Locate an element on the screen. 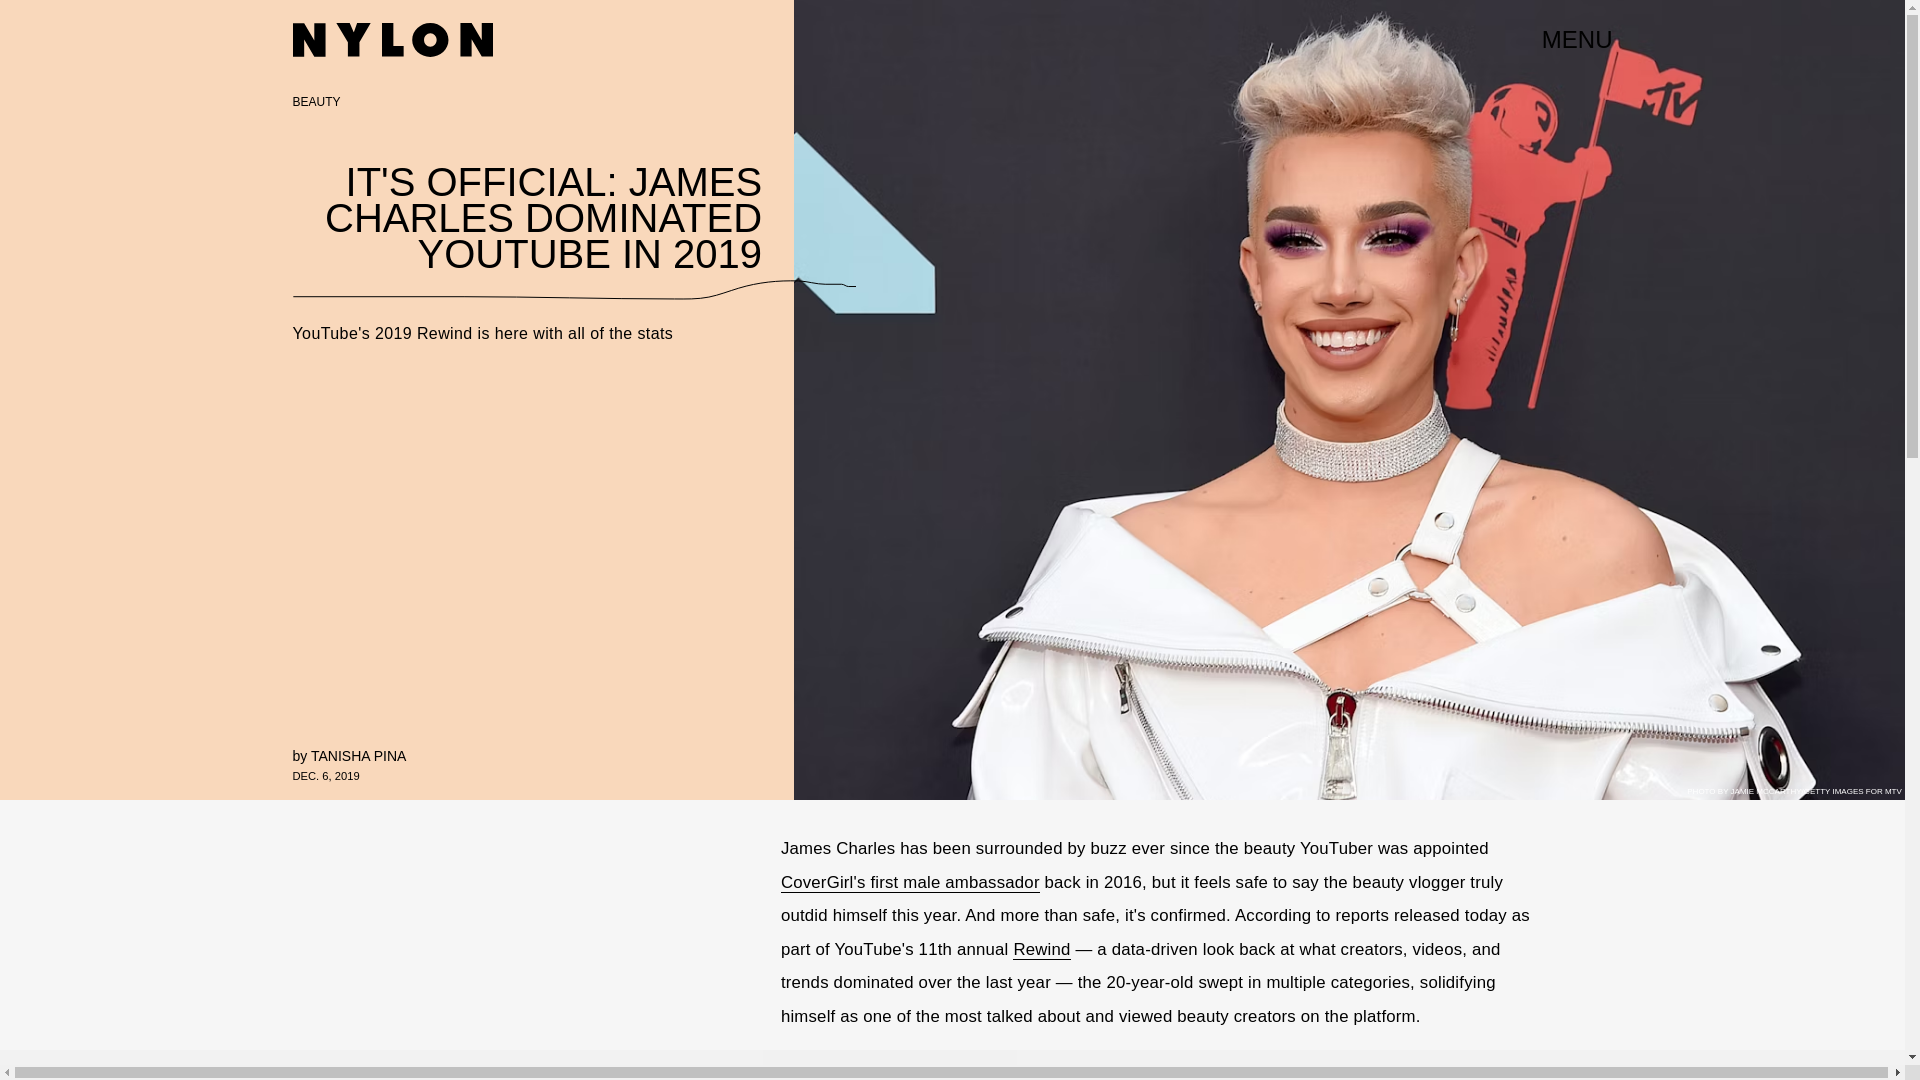 This screenshot has height=1080, width=1920. CoverGirl's first male ambassador is located at coordinates (910, 882).